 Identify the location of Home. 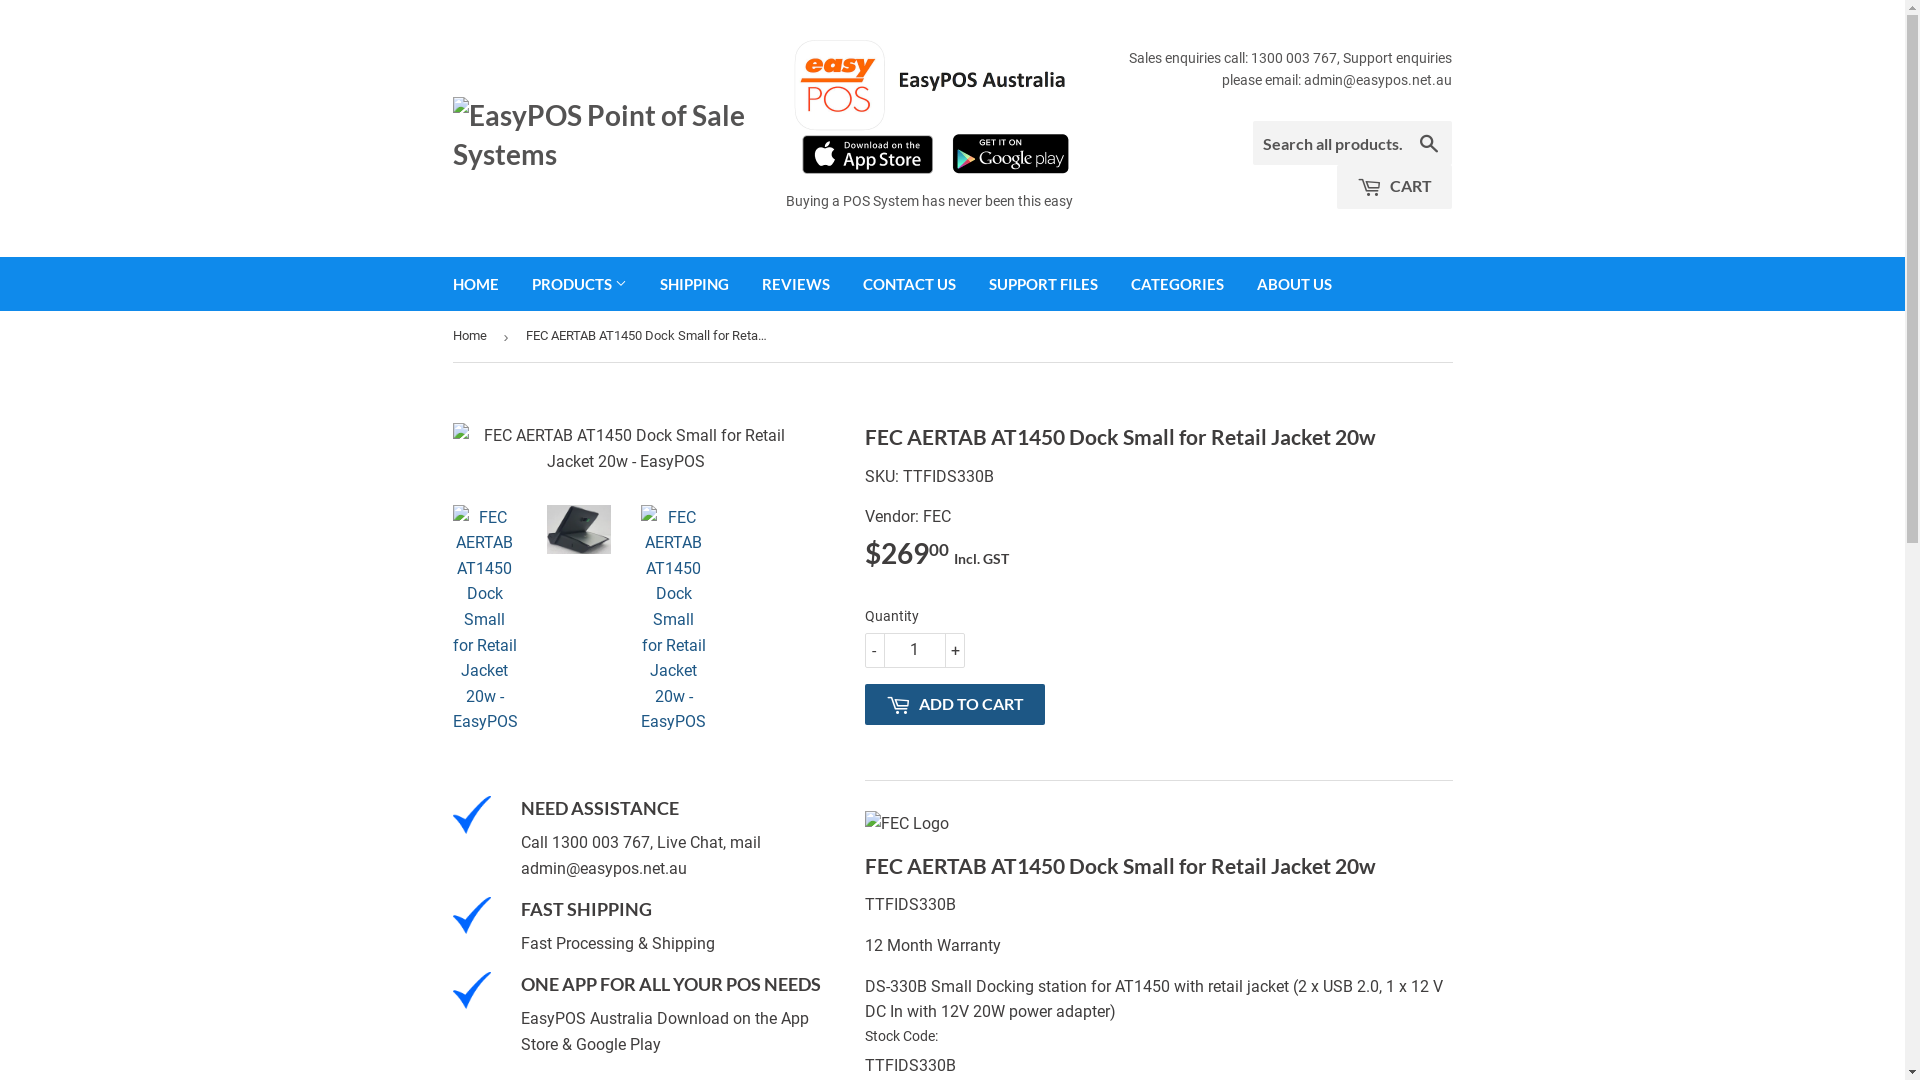
(472, 336).